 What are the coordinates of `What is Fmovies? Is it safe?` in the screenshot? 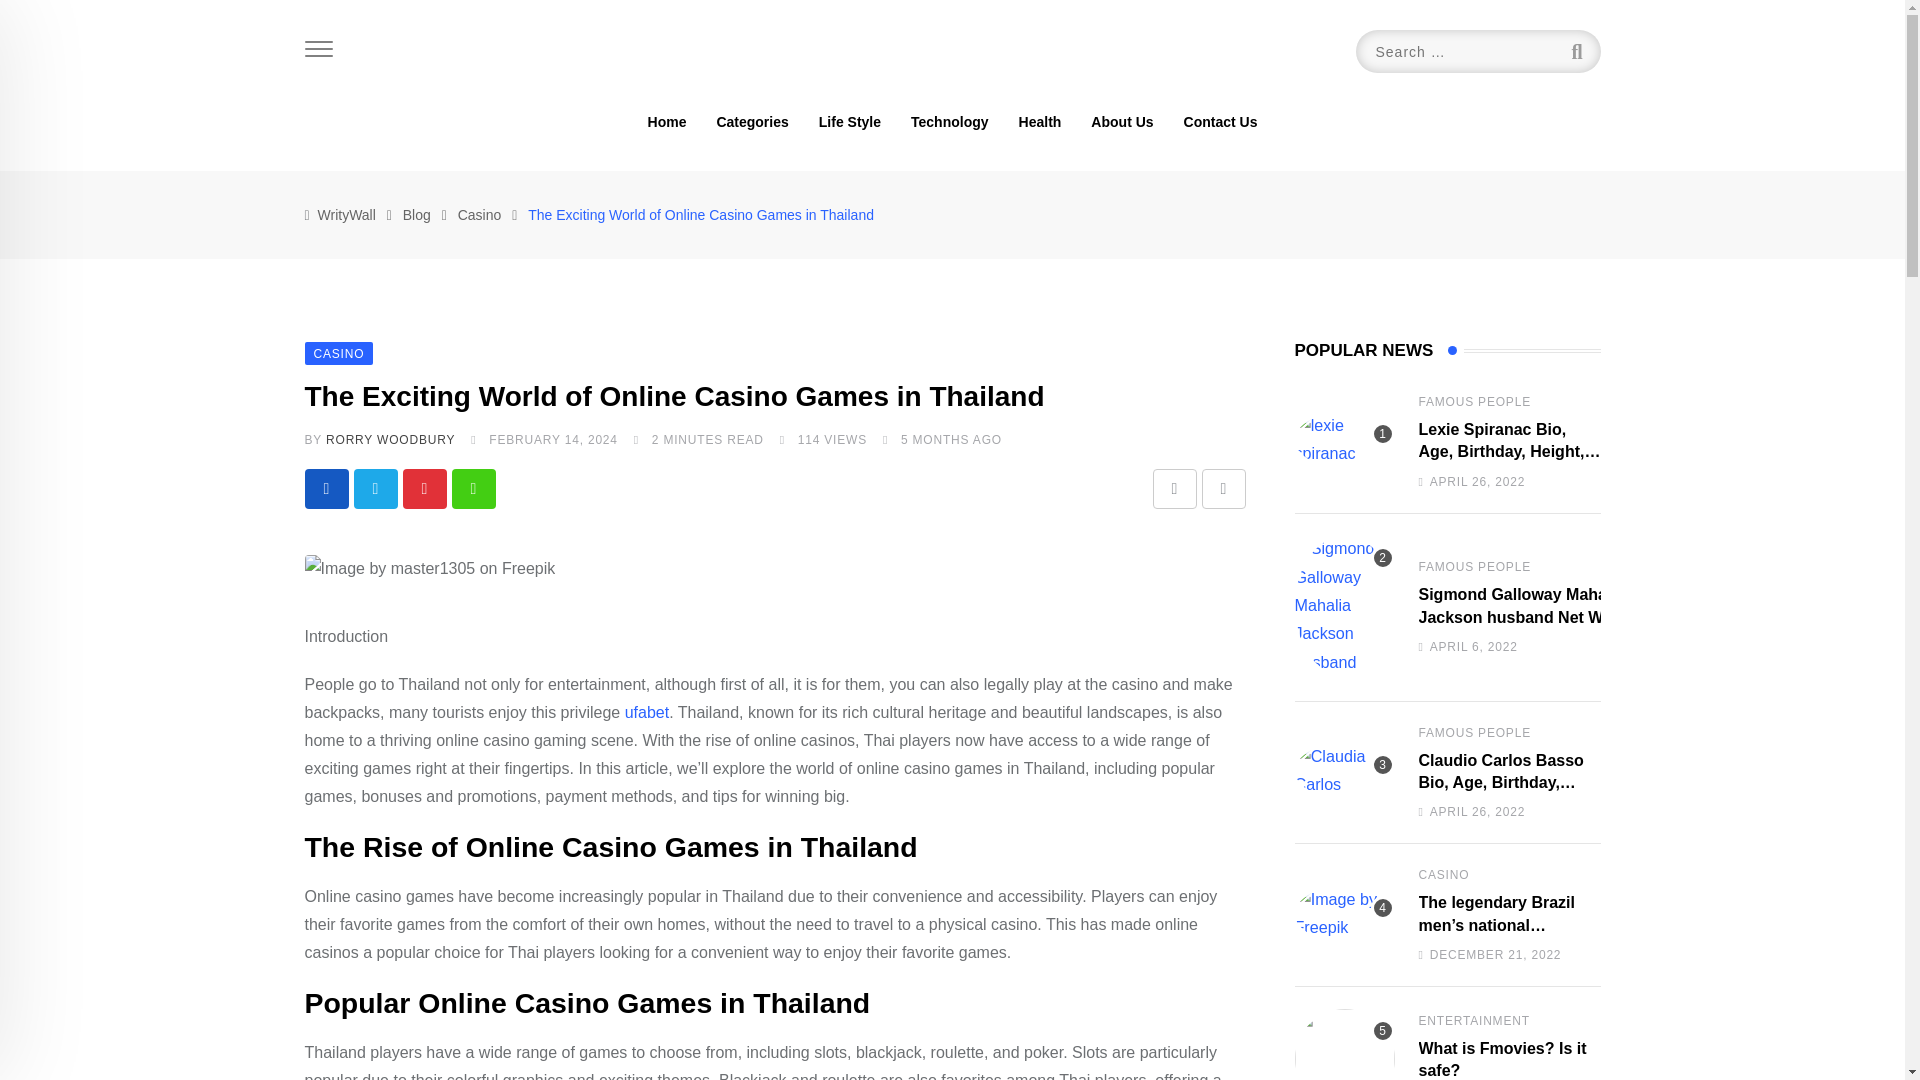 It's located at (1344, 1044).